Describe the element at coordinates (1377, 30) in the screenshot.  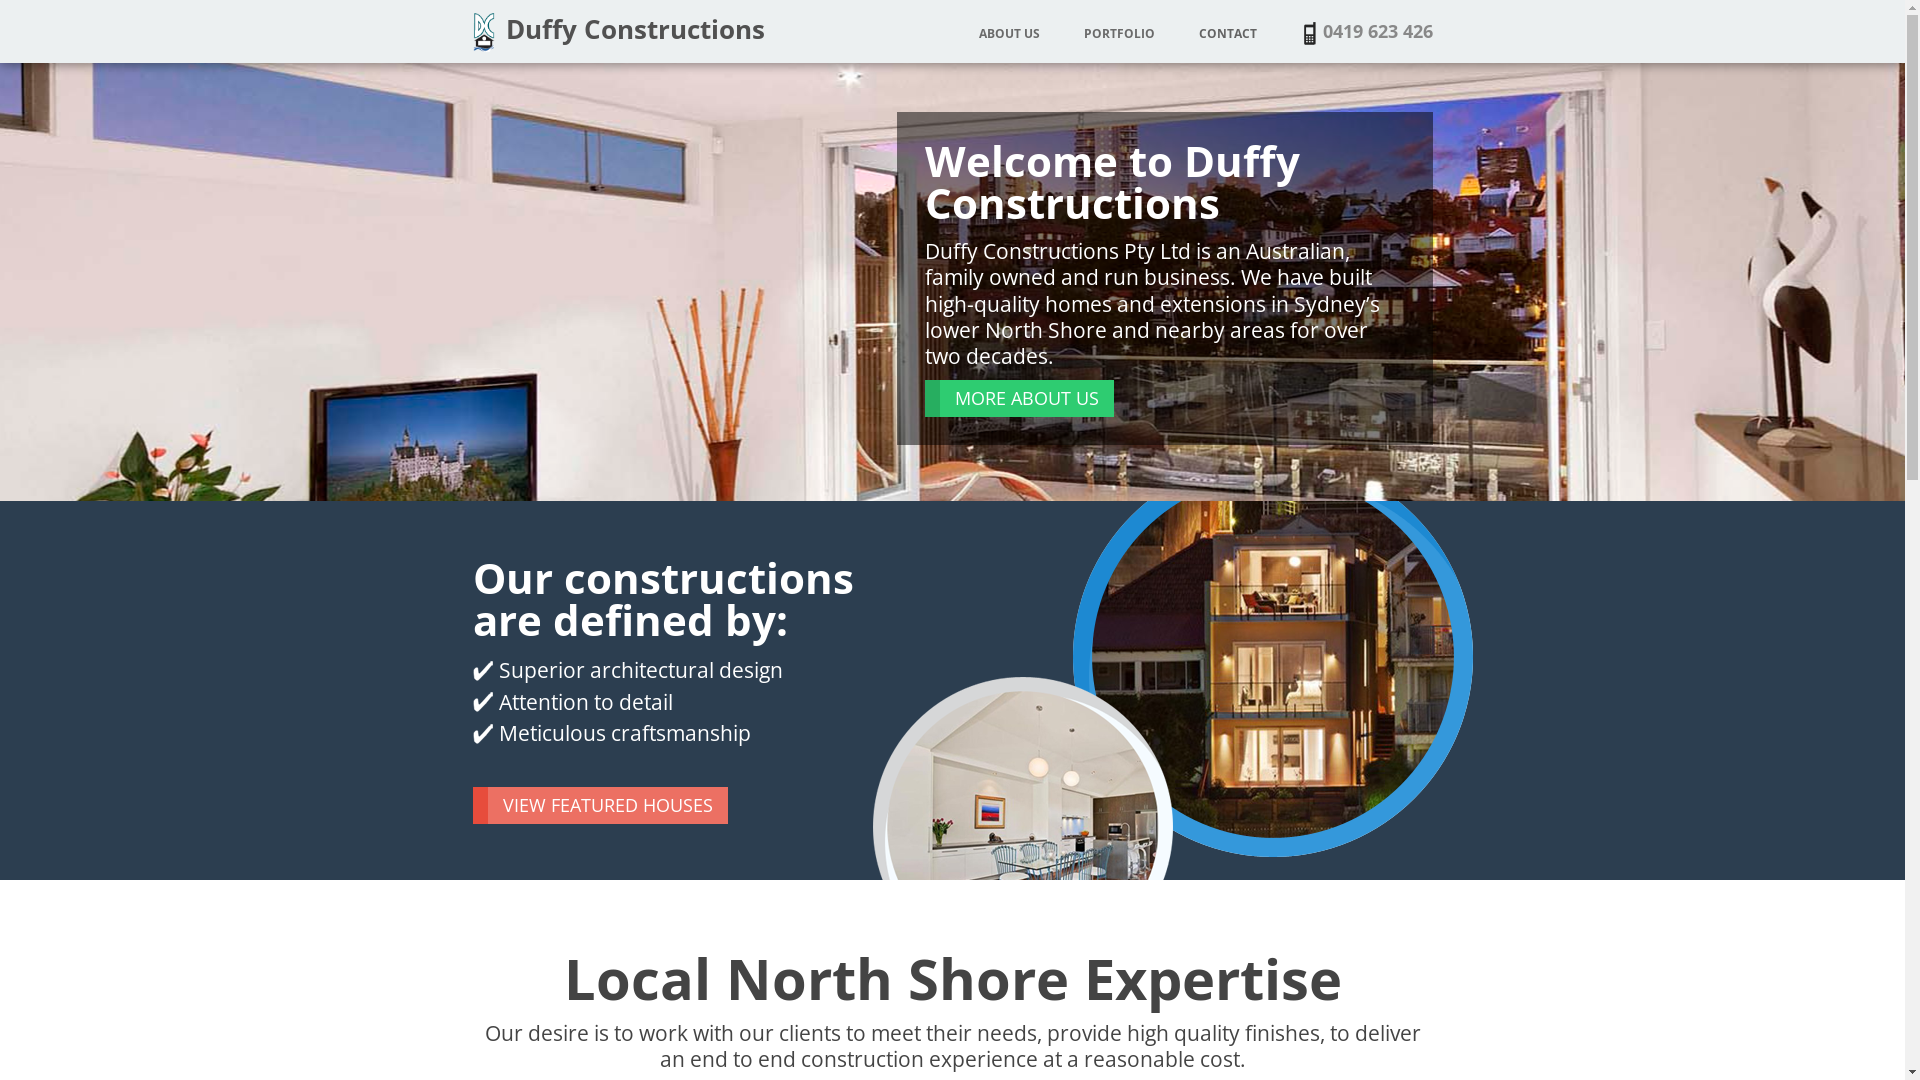
I see `0419 623 426` at that location.